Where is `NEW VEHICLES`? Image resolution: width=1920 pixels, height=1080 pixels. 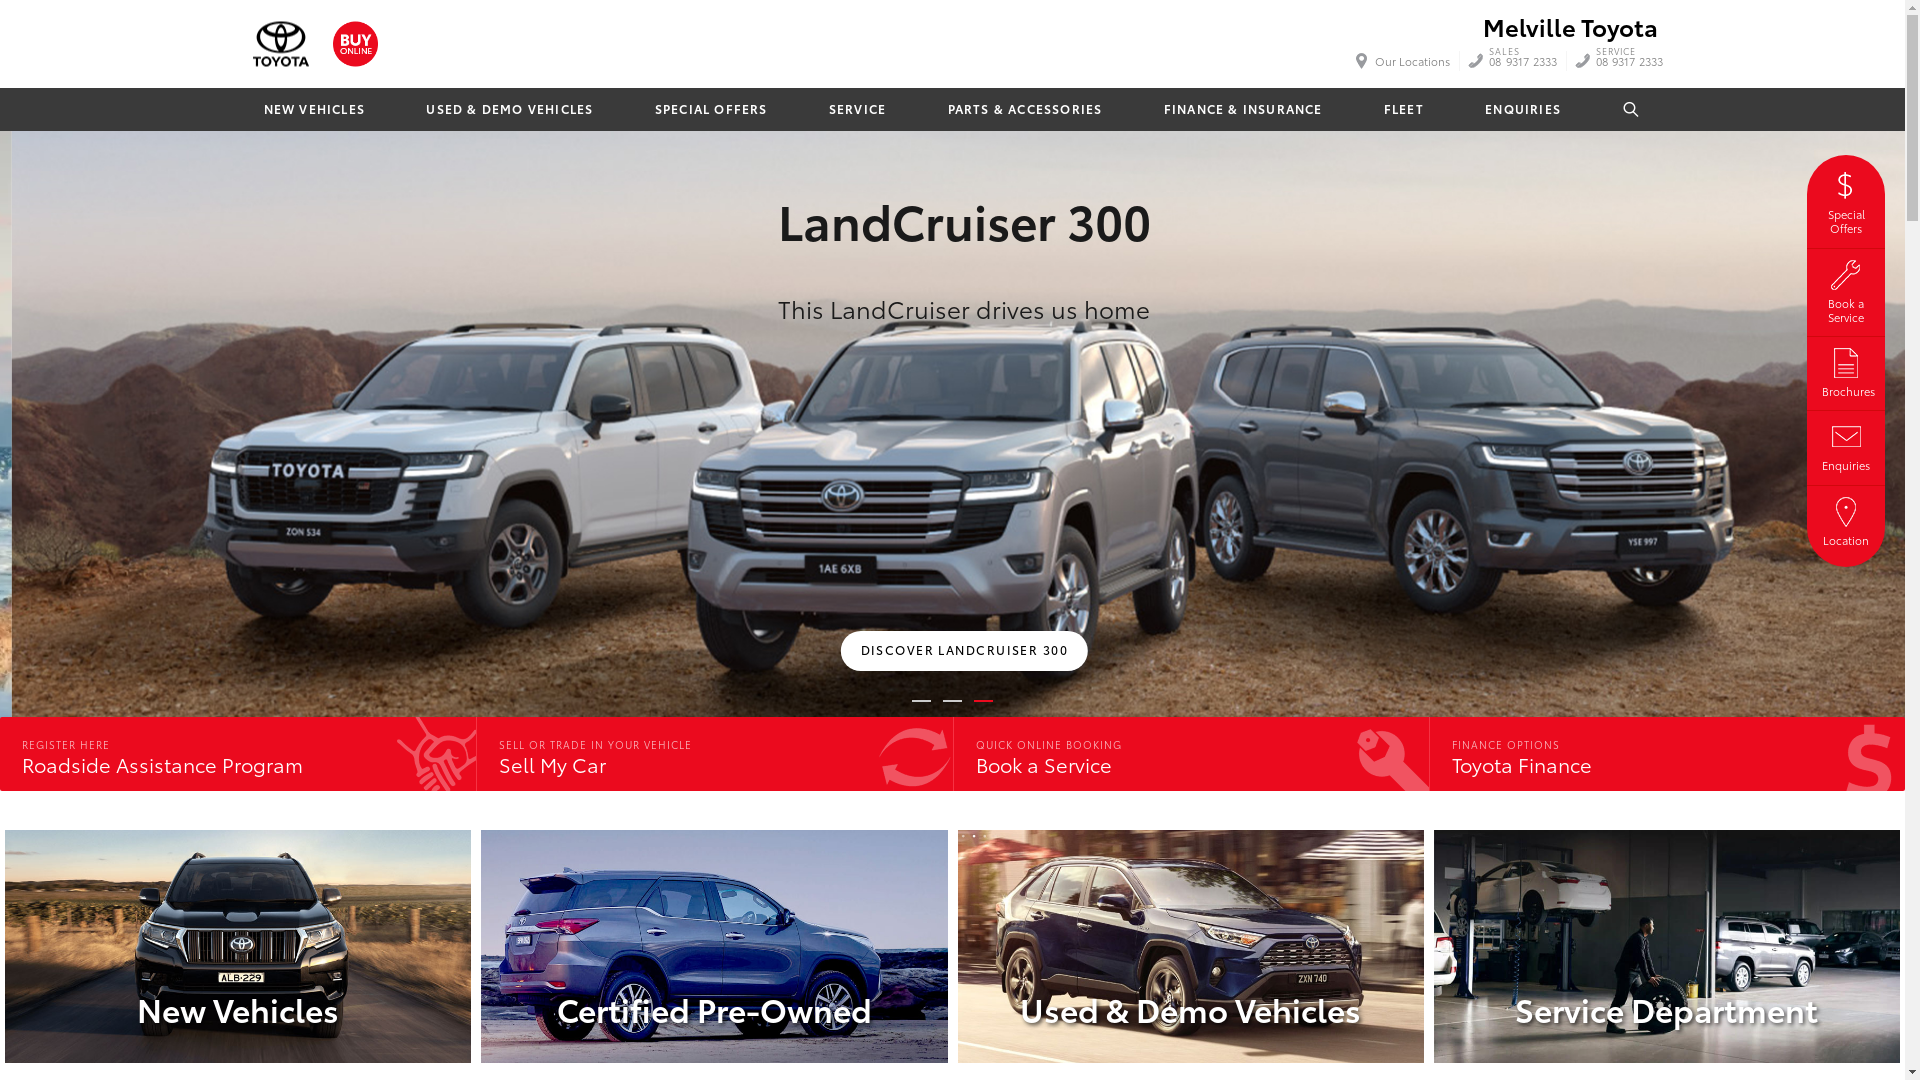
NEW VEHICLES is located at coordinates (314, 110).